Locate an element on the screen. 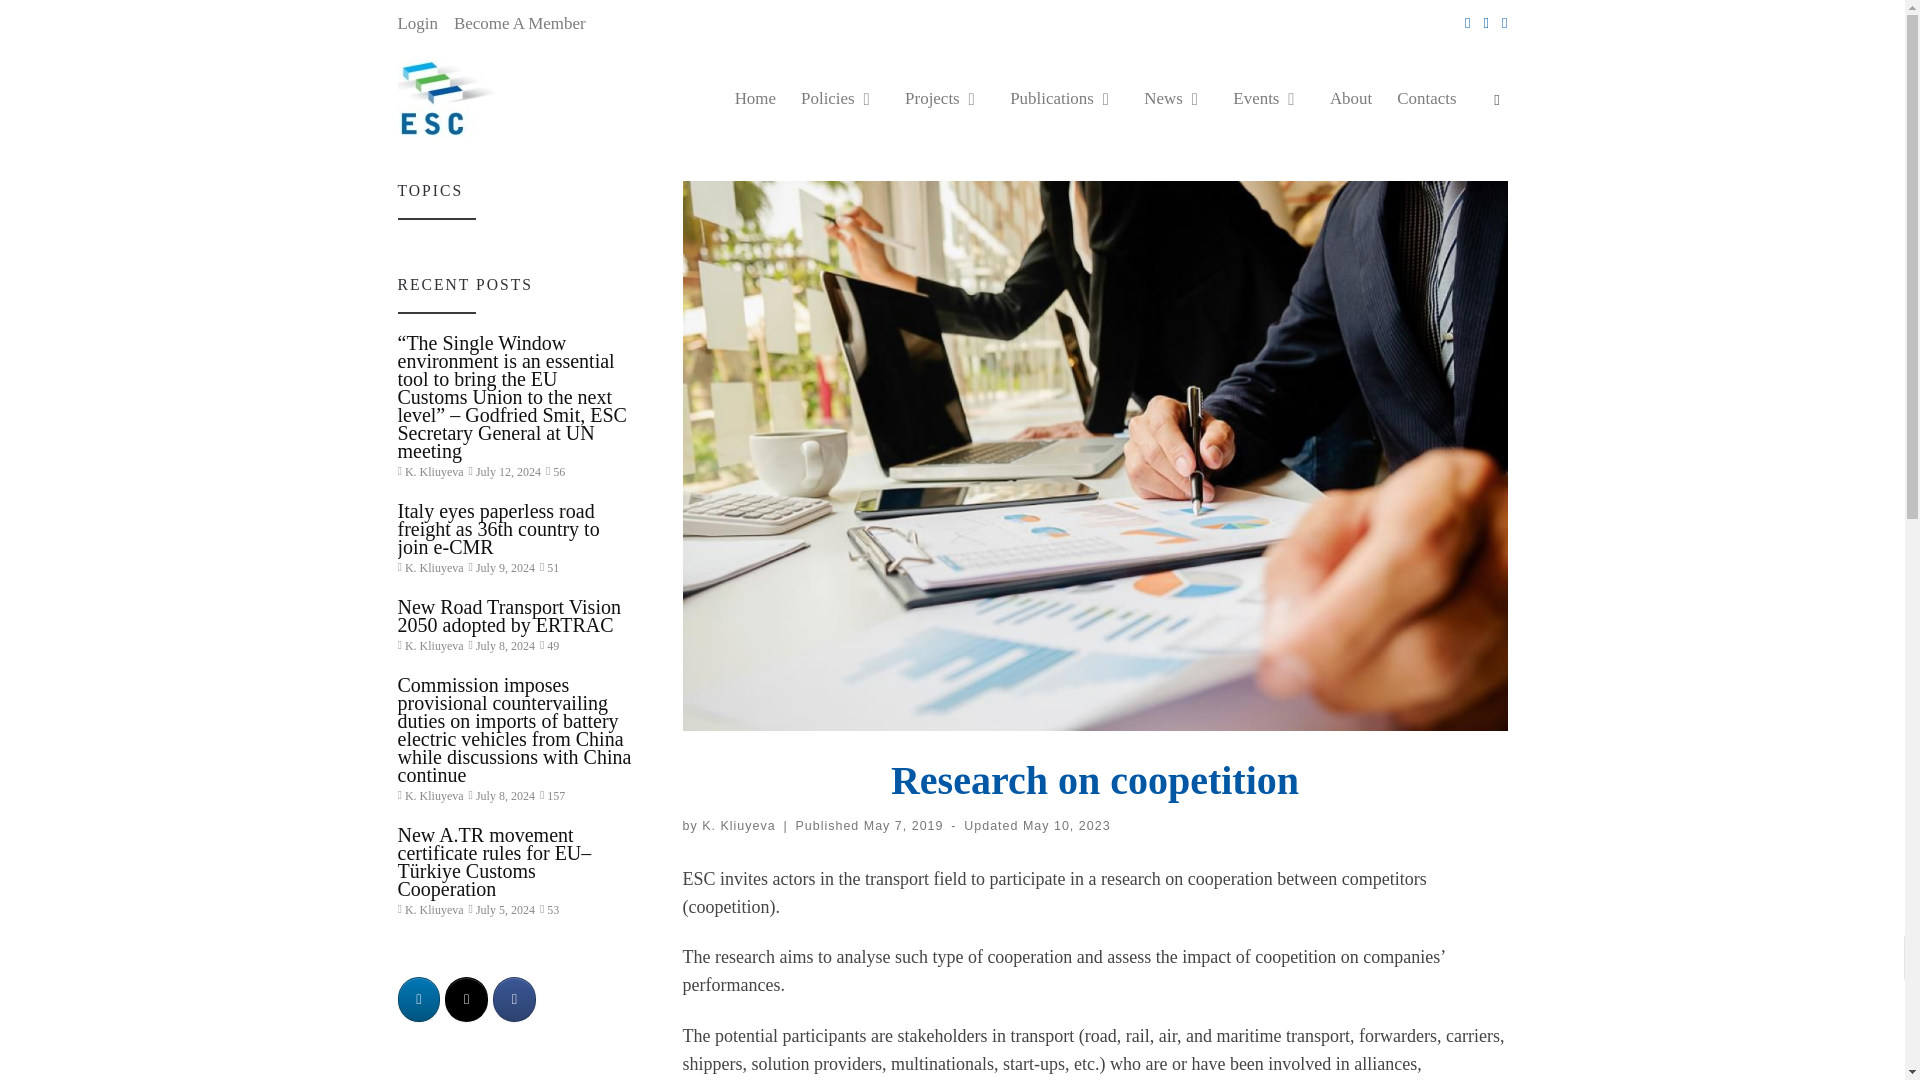 This screenshot has height=1080, width=1920. ESC on Linkedin is located at coordinates (419, 999).